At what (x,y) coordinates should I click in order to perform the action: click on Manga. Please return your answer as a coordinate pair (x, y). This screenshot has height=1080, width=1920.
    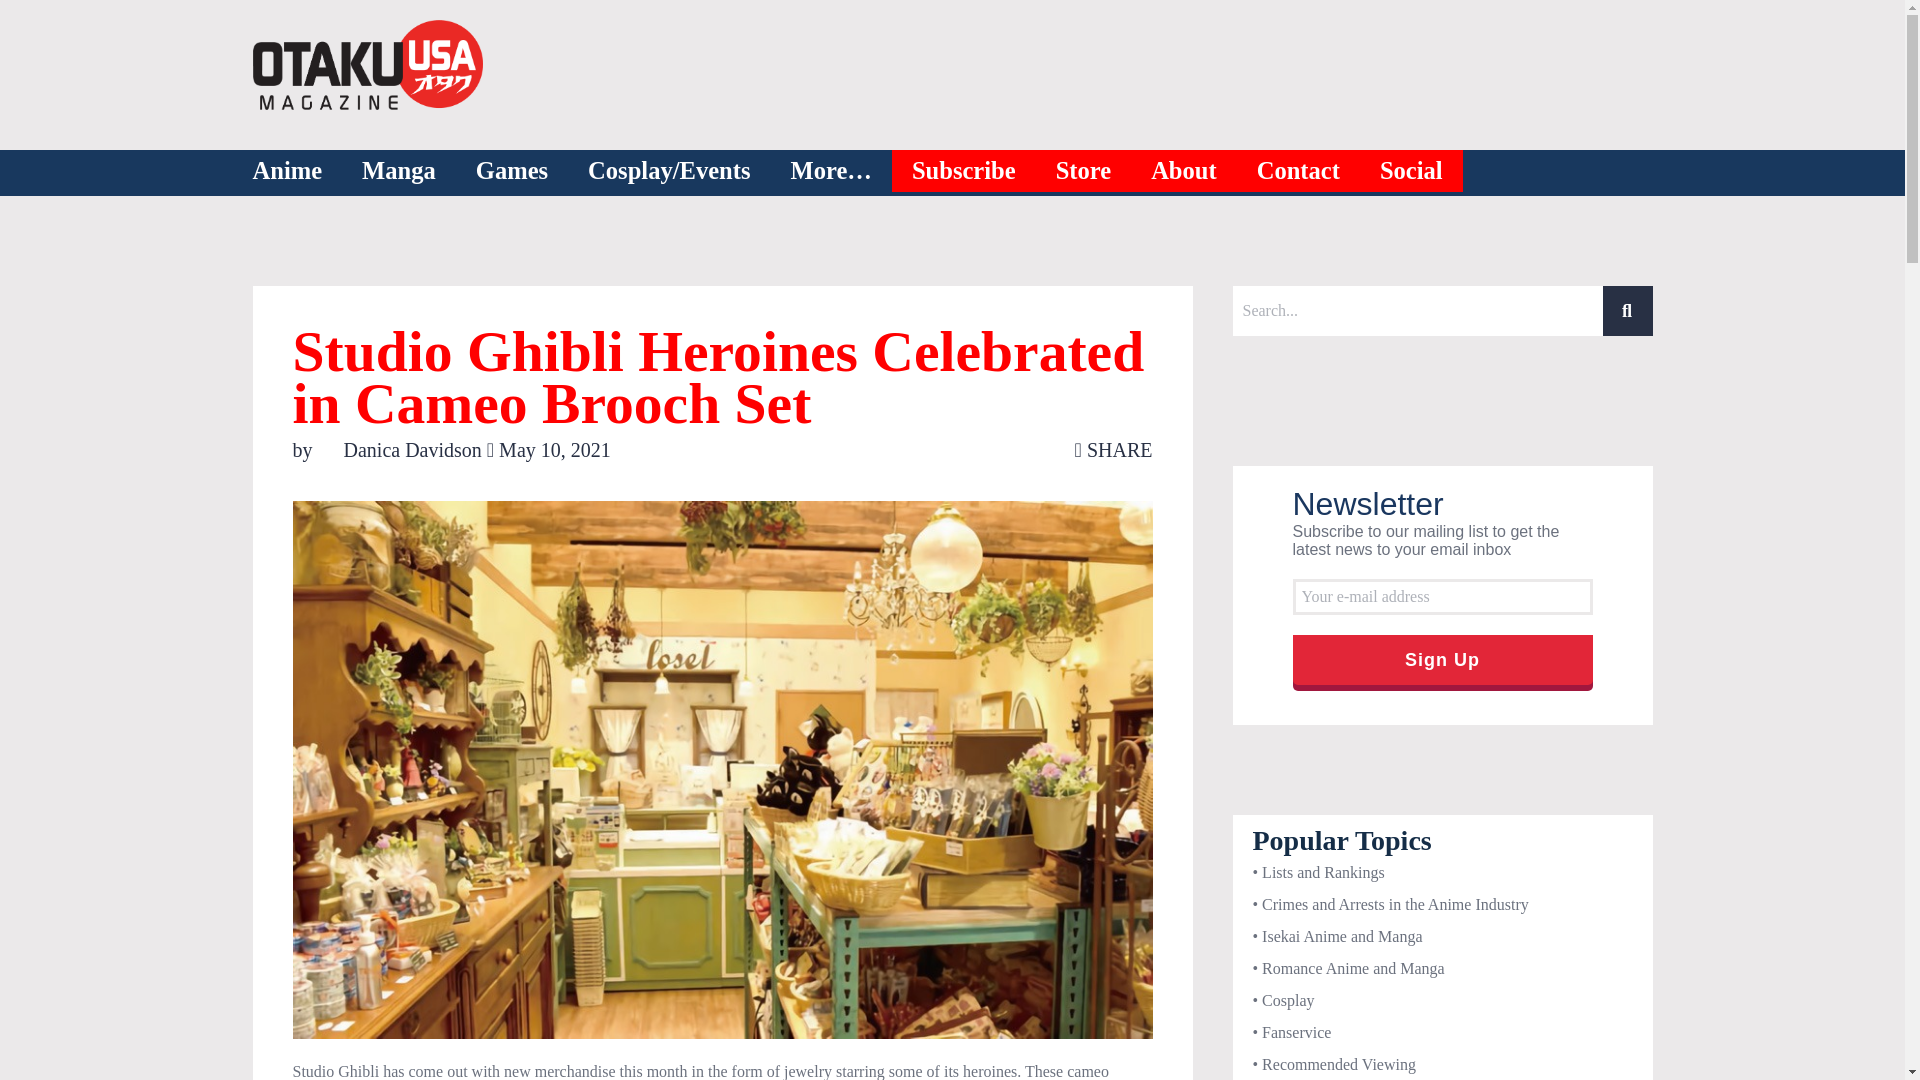
    Looking at the image, I should click on (398, 171).